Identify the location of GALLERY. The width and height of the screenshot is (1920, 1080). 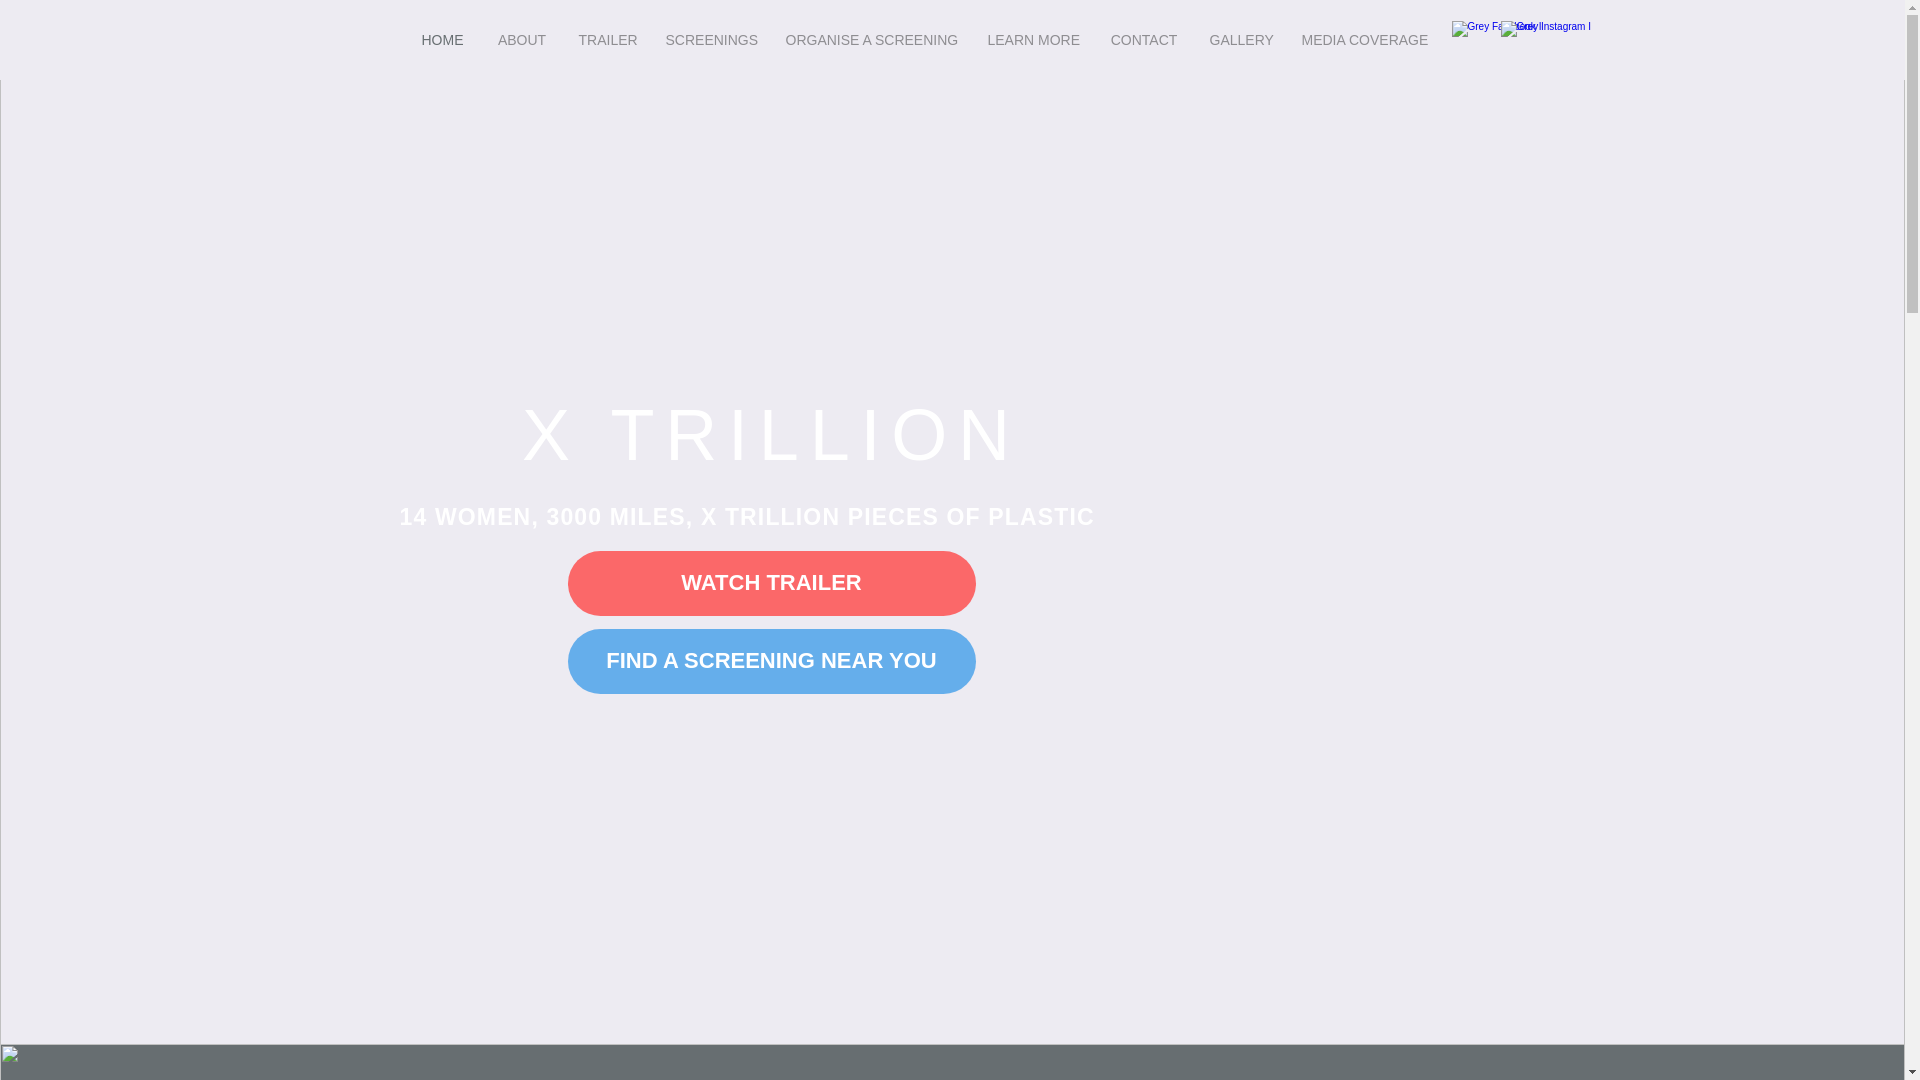
(1240, 40).